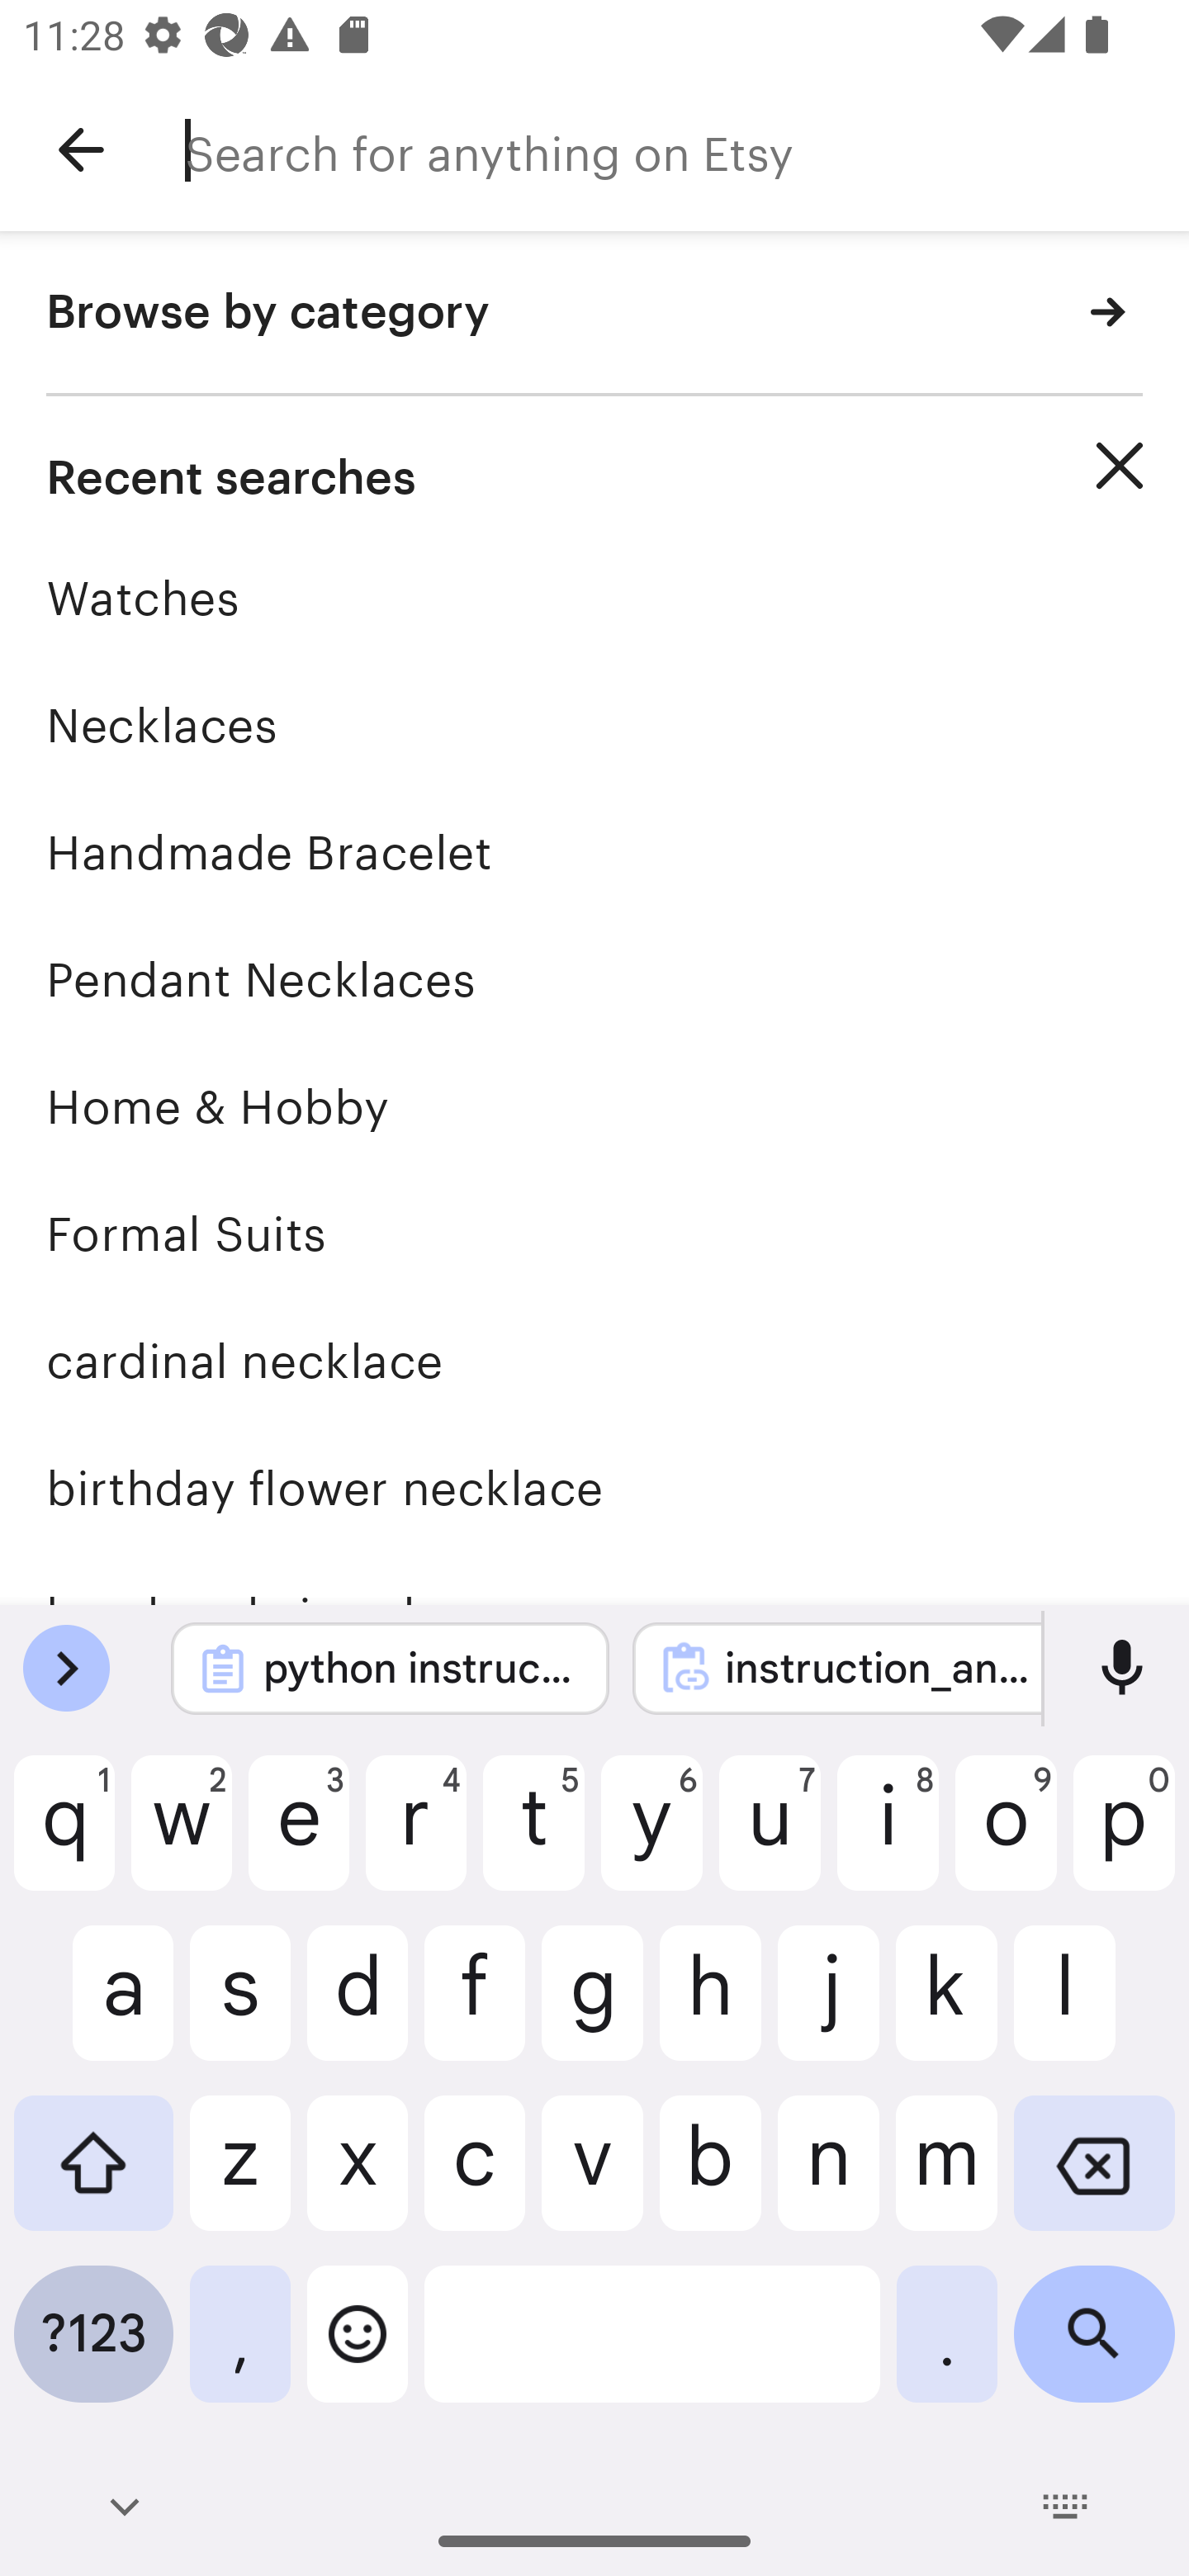 Image resolution: width=1189 pixels, height=2576 pixels. Describe the element at coordinates (594, 725) in the screenshot. I see `Necklaces` at that location.